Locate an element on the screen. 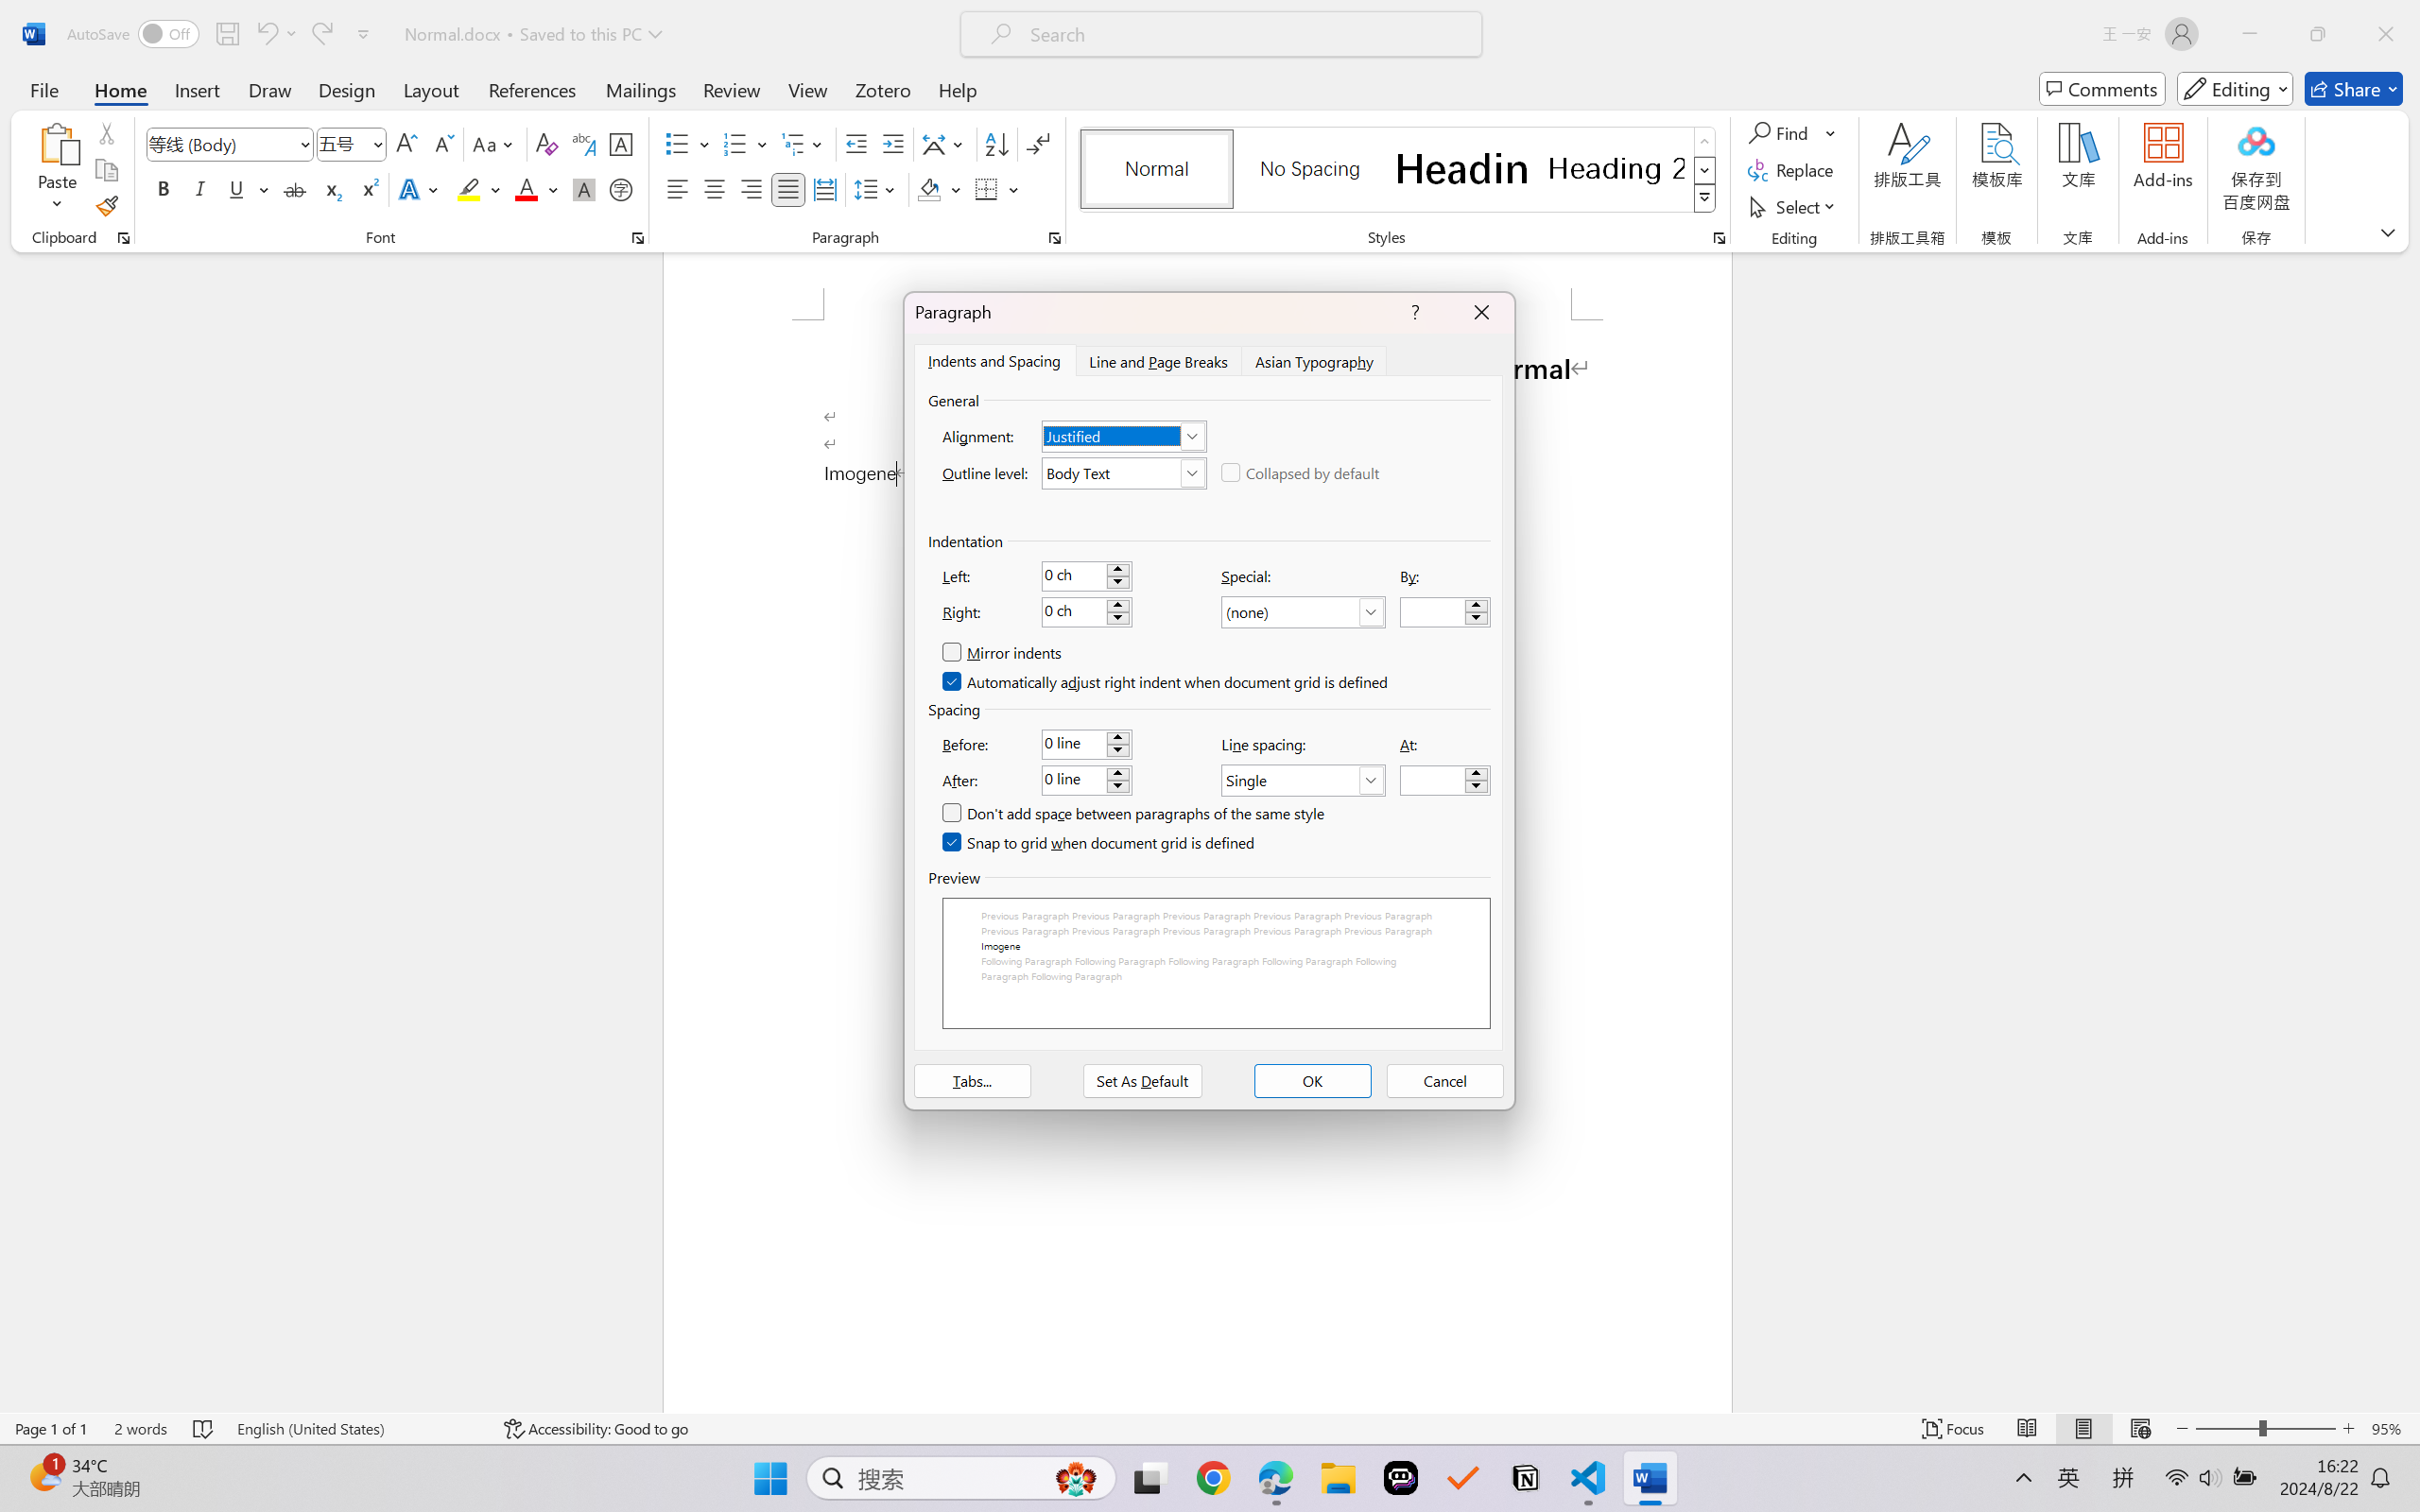 This screenshot has height=1512, width=2420. Superscript is located at coordinates (368, 189).